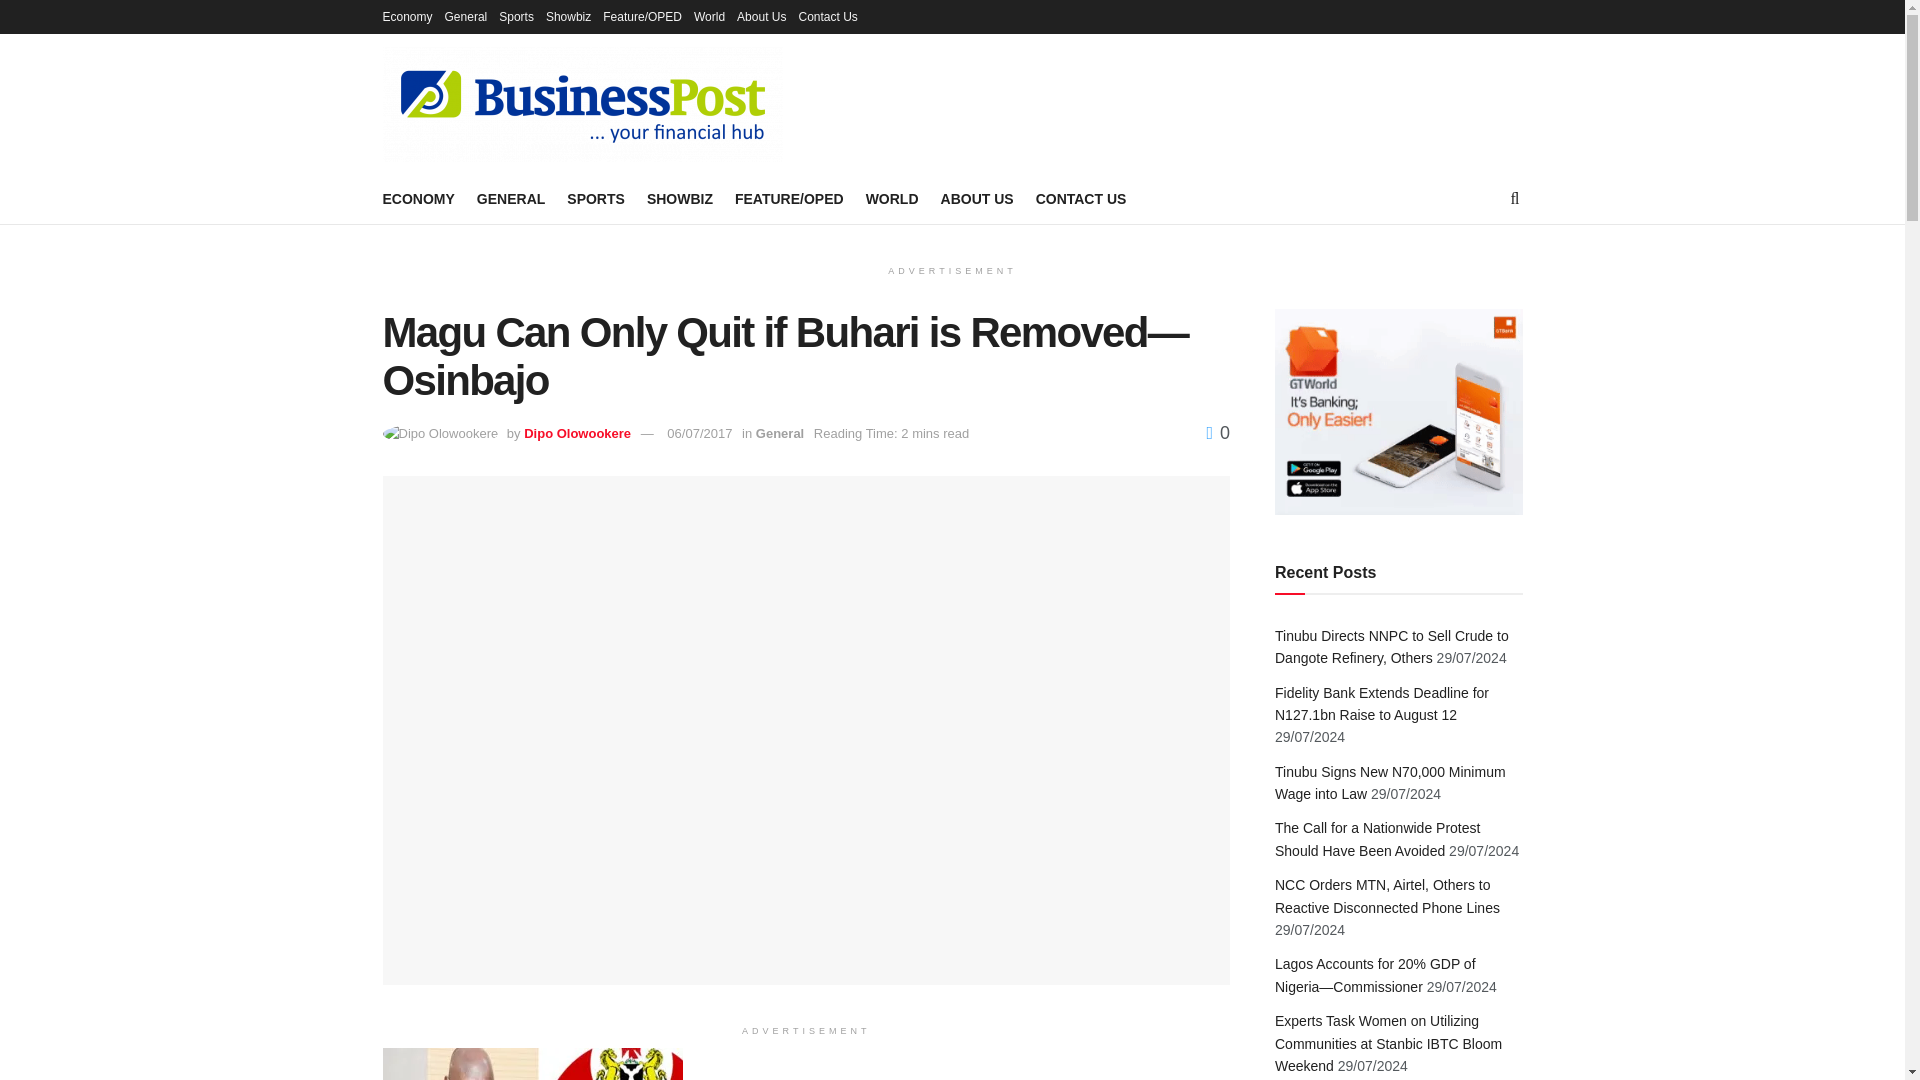  I want to click on World, so click(709, 16).